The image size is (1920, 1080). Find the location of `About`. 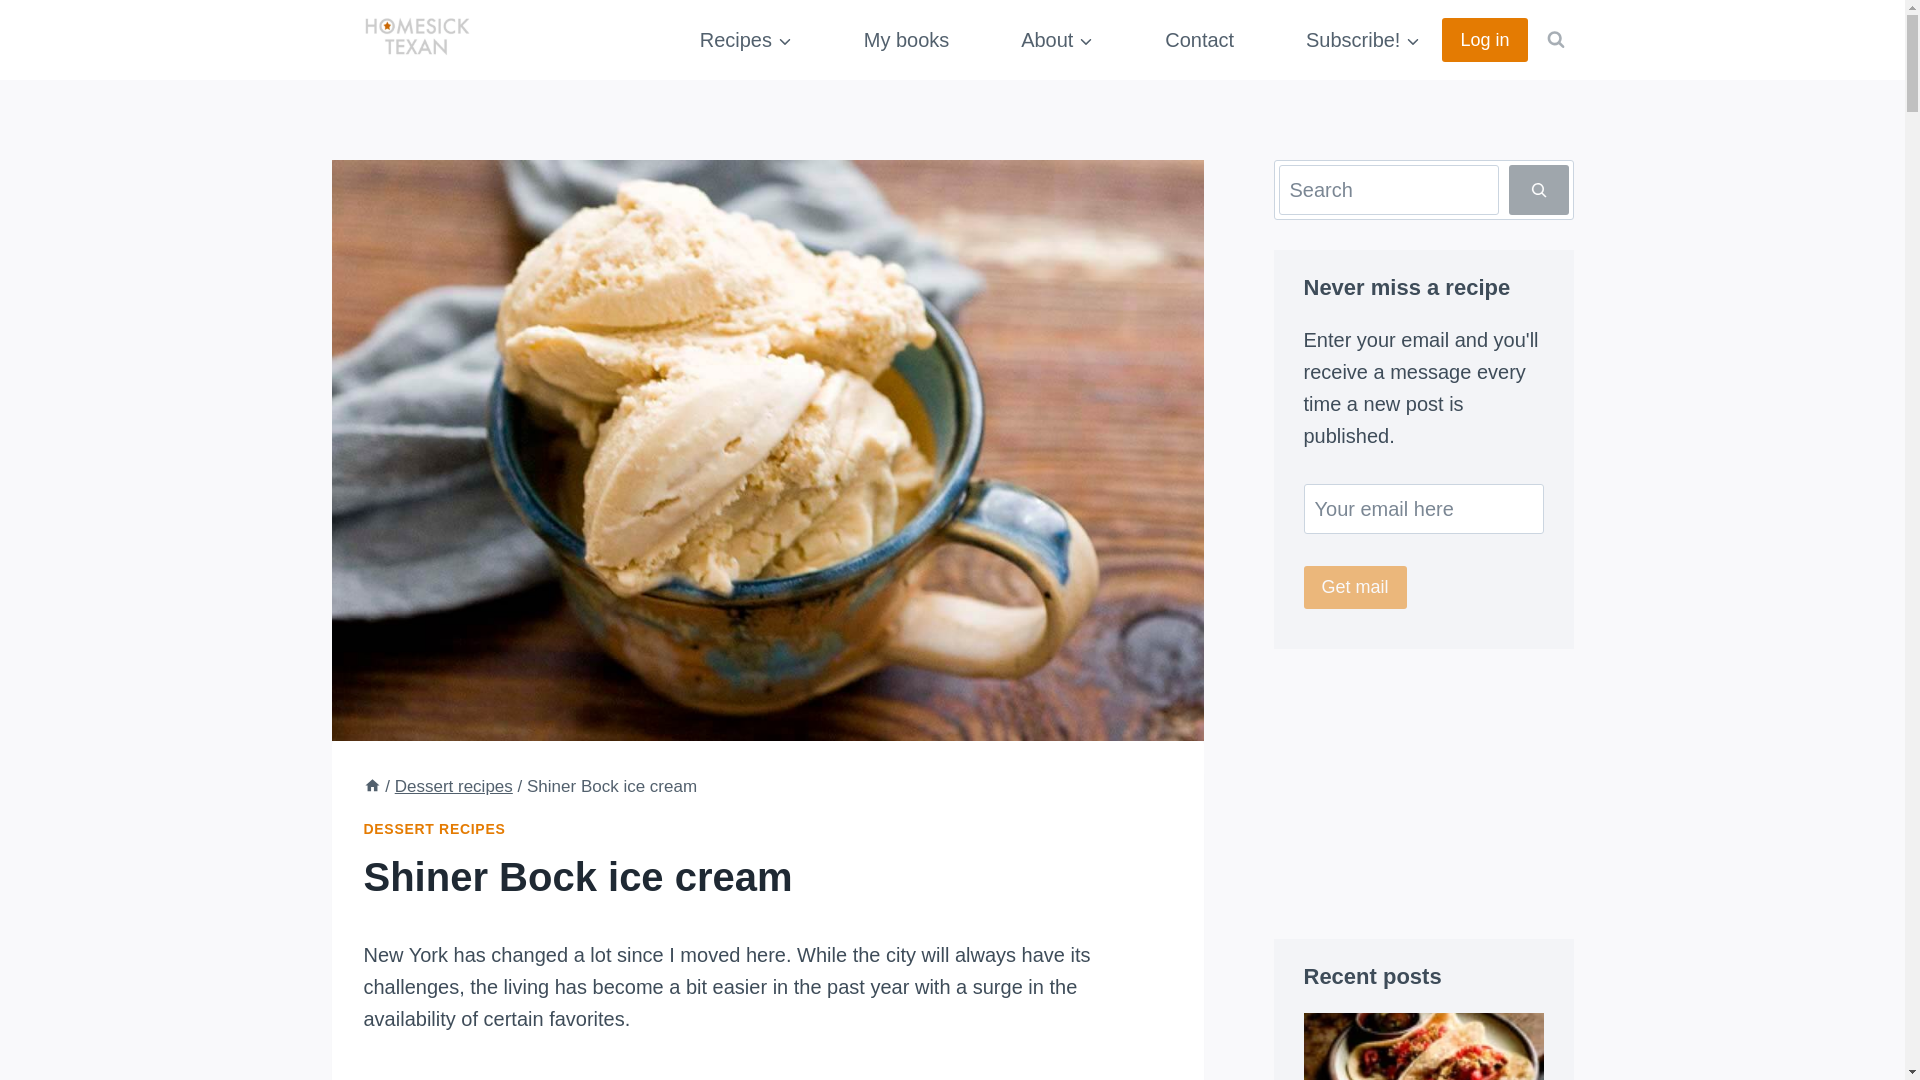

About is located at coordinates (1057, 40).